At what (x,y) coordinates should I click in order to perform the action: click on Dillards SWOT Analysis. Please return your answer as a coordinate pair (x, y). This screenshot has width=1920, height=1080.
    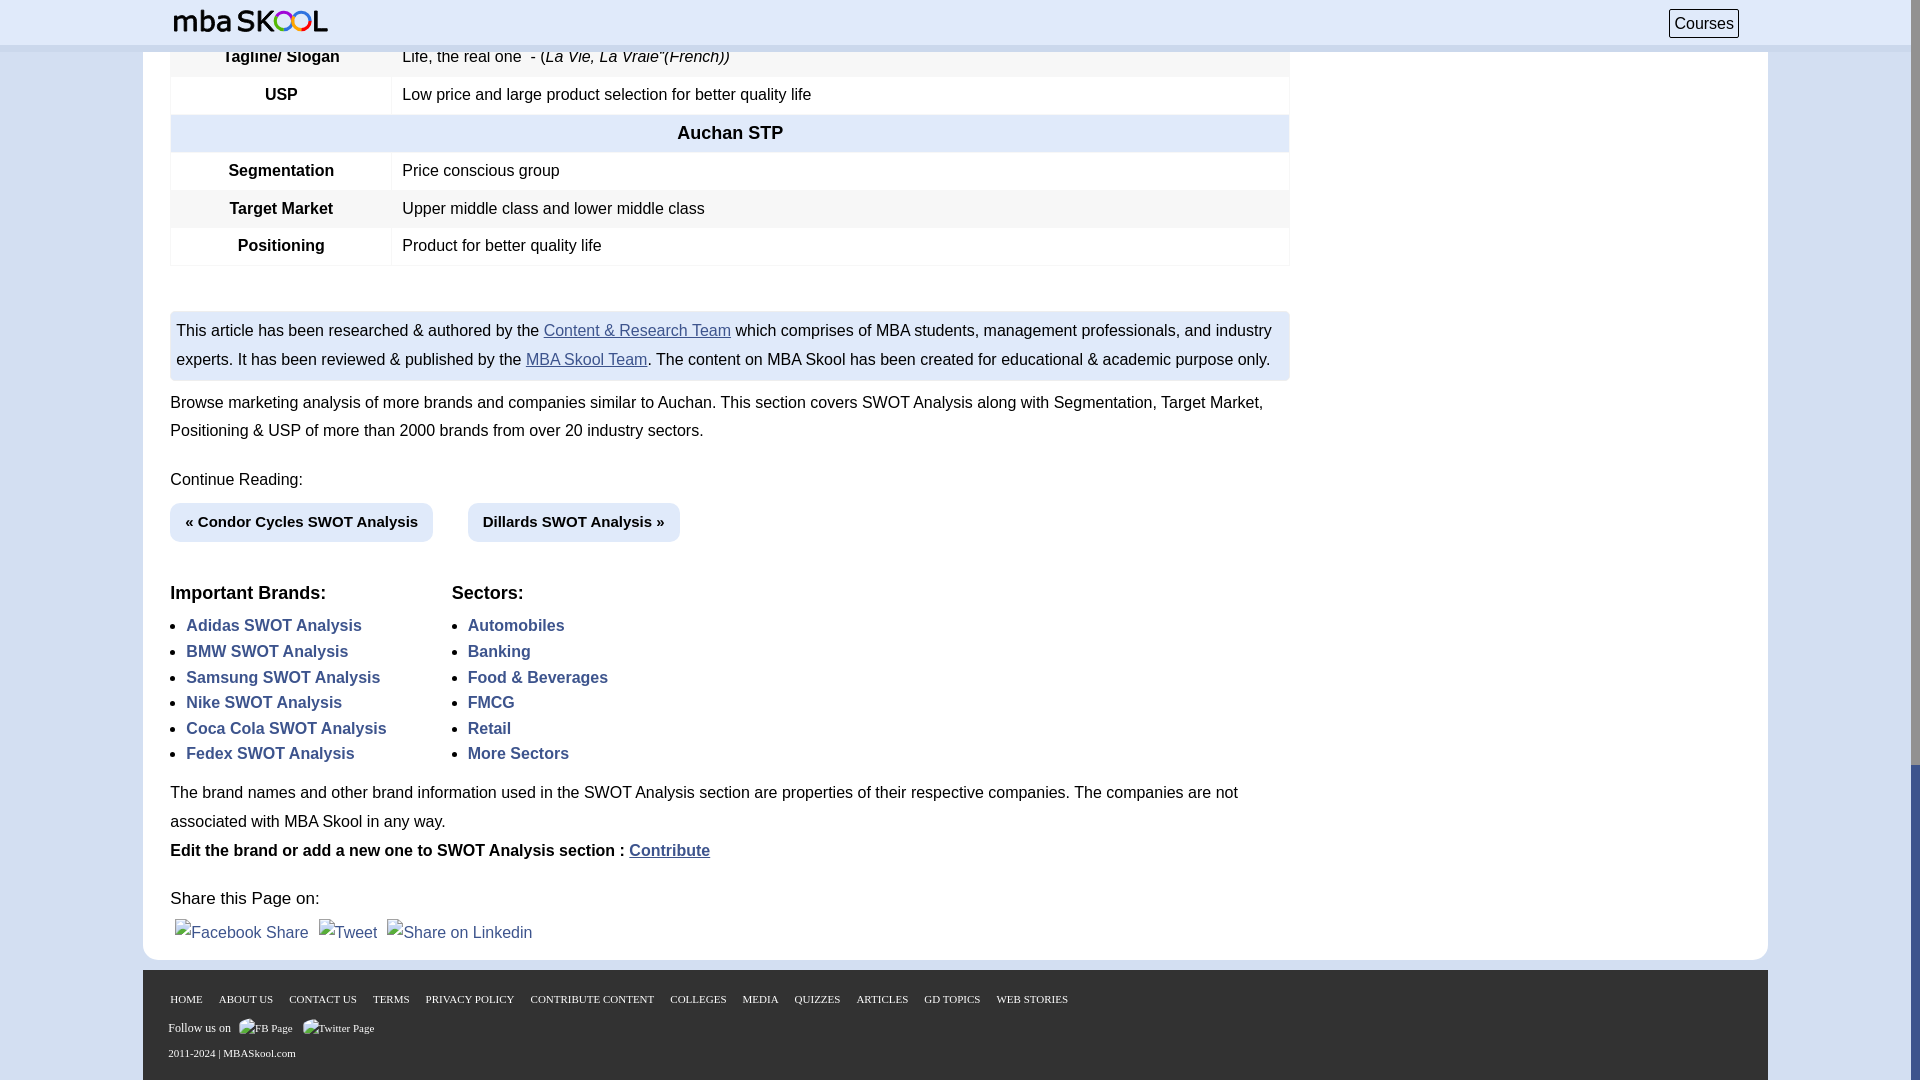
    Looking at the image, I should click on (574, 522).